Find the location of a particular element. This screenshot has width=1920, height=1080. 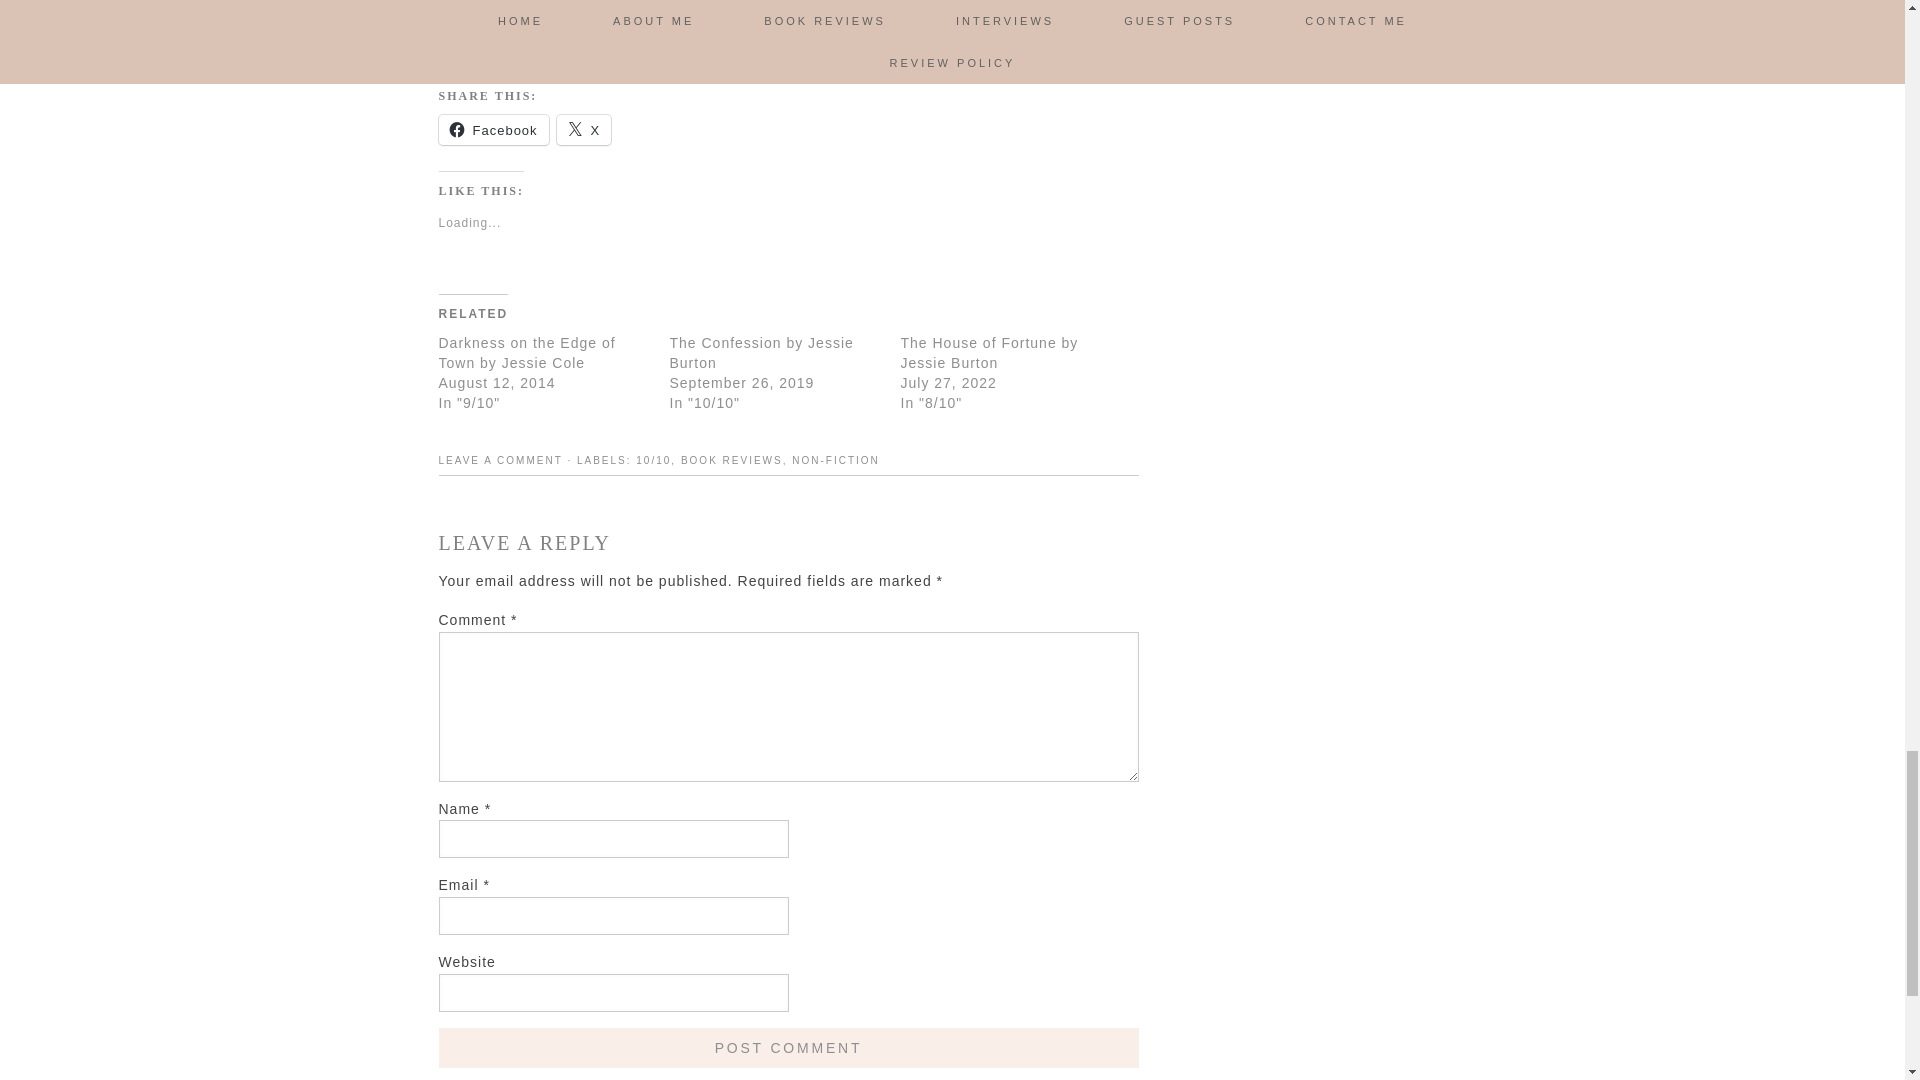

Facebook is located at coordinates (492, 129).